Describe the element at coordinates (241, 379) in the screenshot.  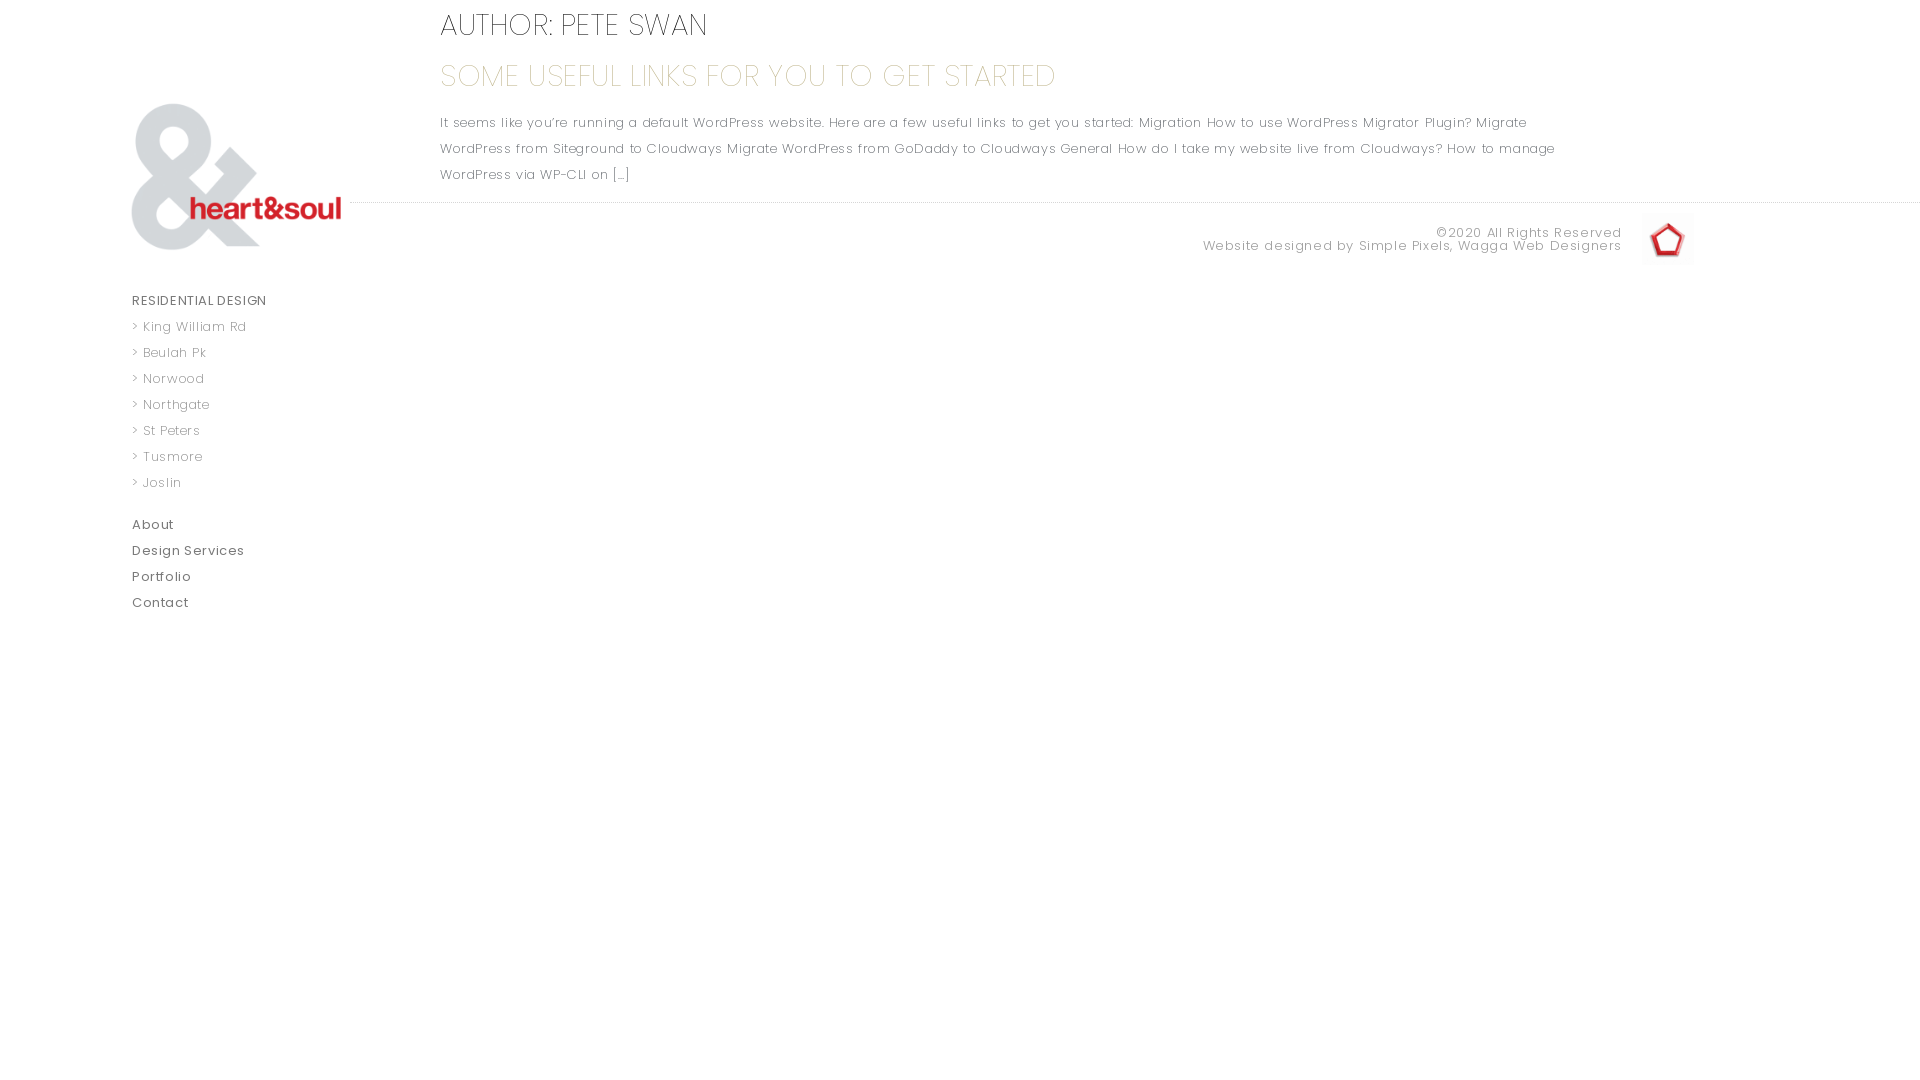
I see `> Norwood` at that location.